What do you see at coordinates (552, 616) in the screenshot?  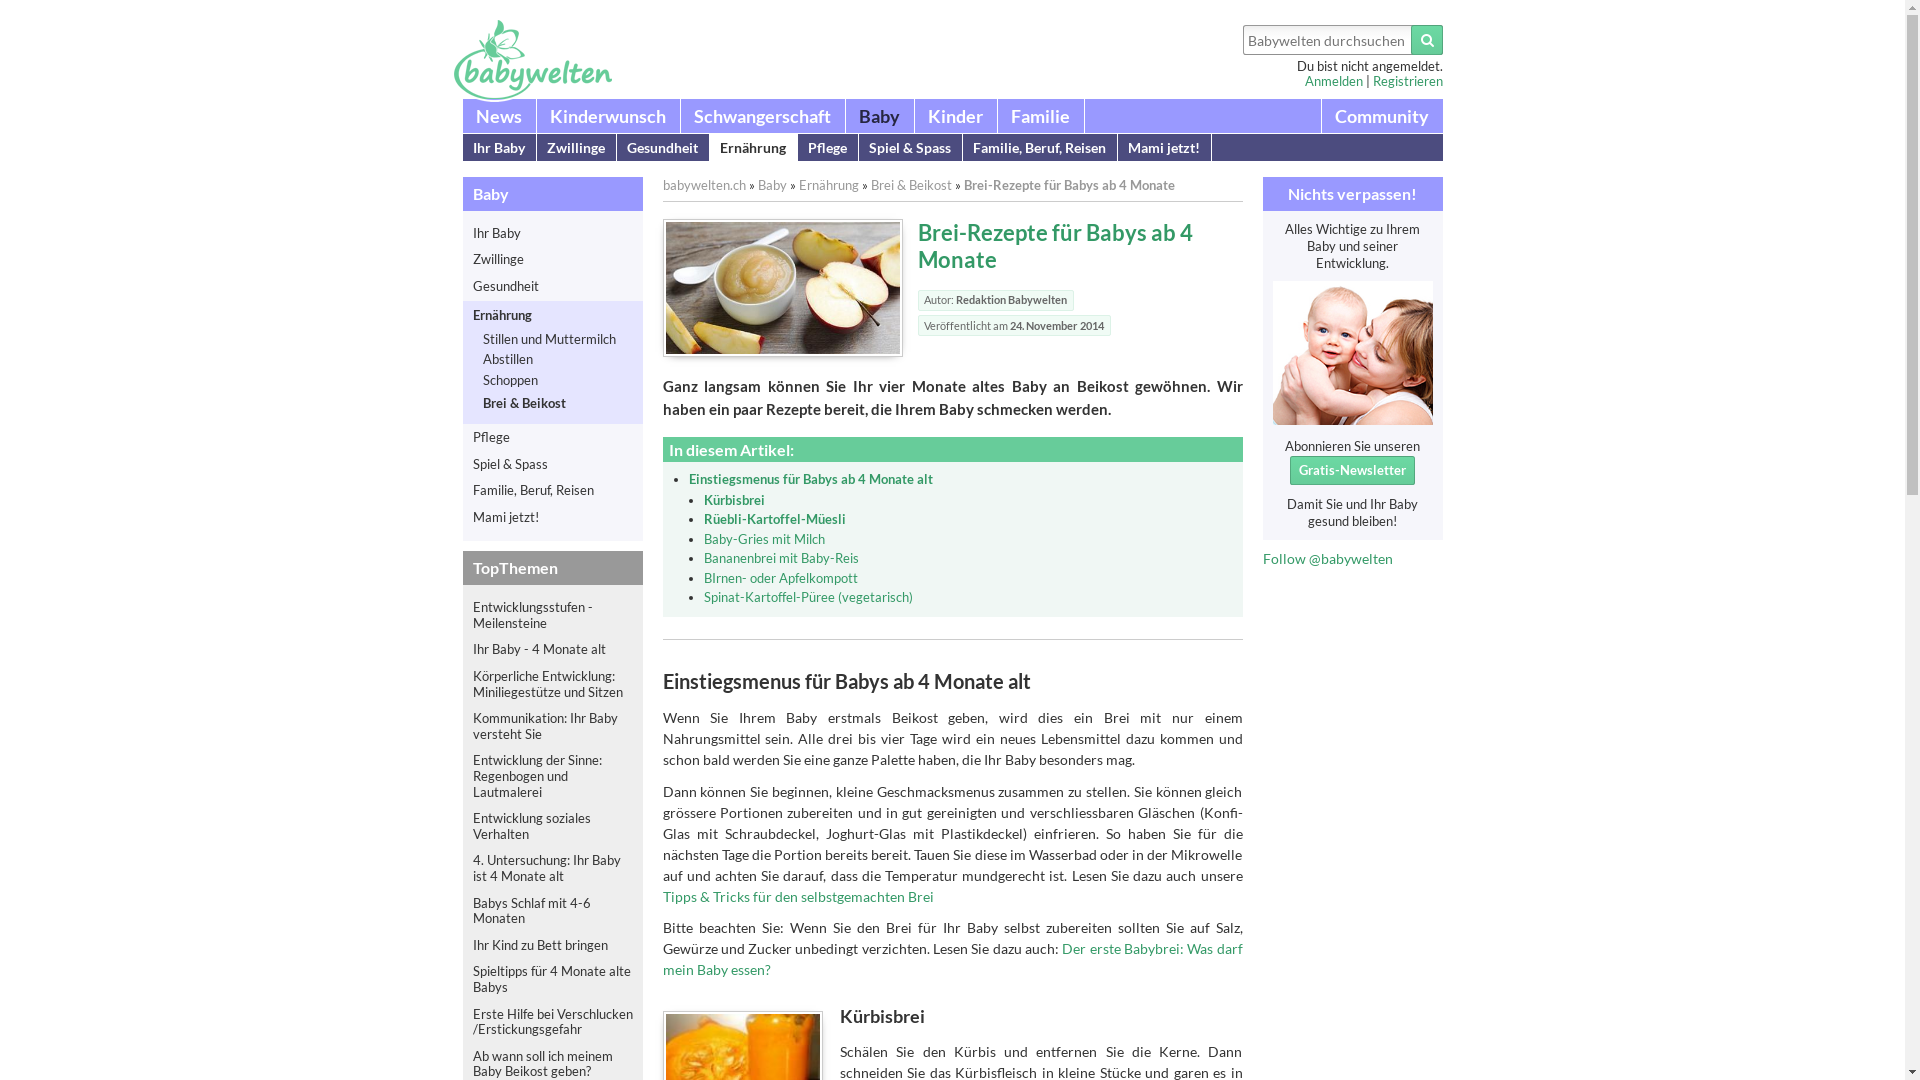 I see `Entwicklungsstufen - Meilensteine` at bounding box center [552, 616].